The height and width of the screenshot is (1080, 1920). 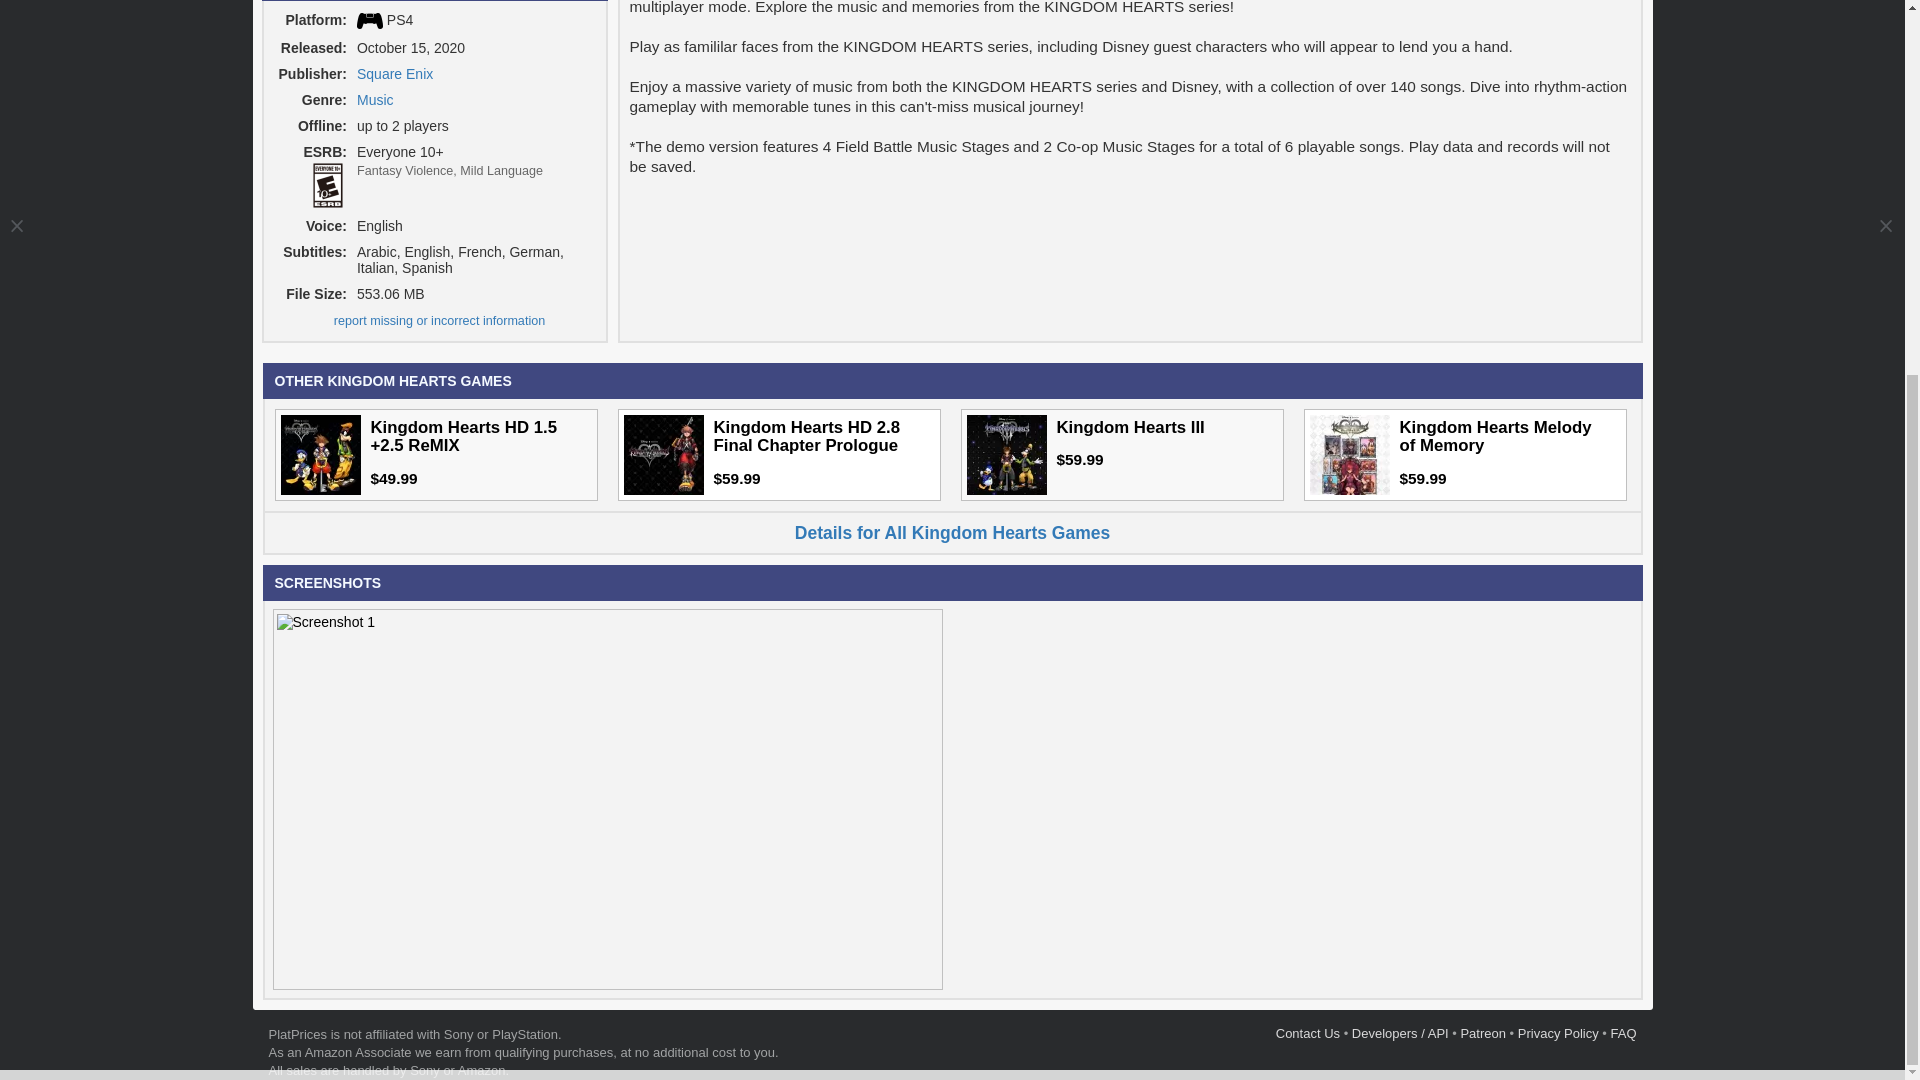 What do you see at coordinates (1006, 454) in the screenshot?
I see `Kingdom Hearts III` at bounding box center [1006, 454].